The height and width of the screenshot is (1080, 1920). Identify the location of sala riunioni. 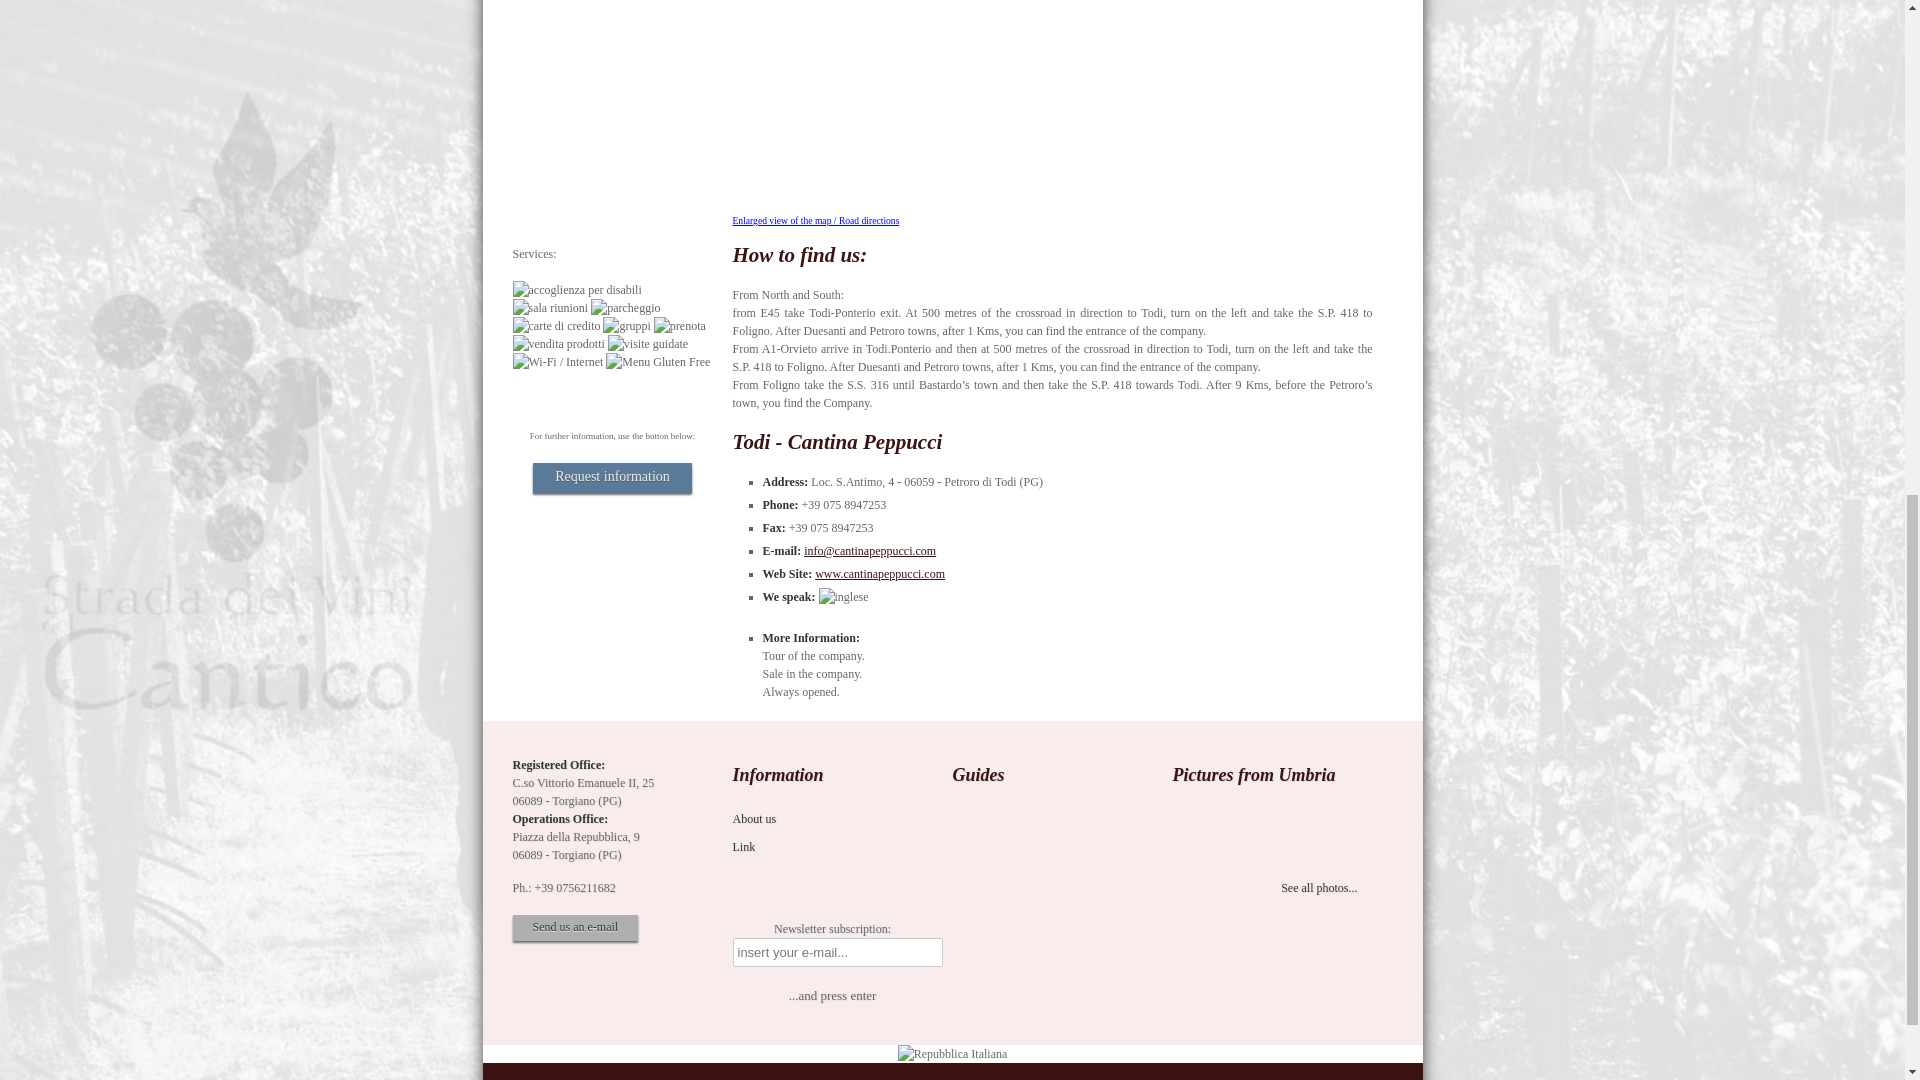
(550, 308).